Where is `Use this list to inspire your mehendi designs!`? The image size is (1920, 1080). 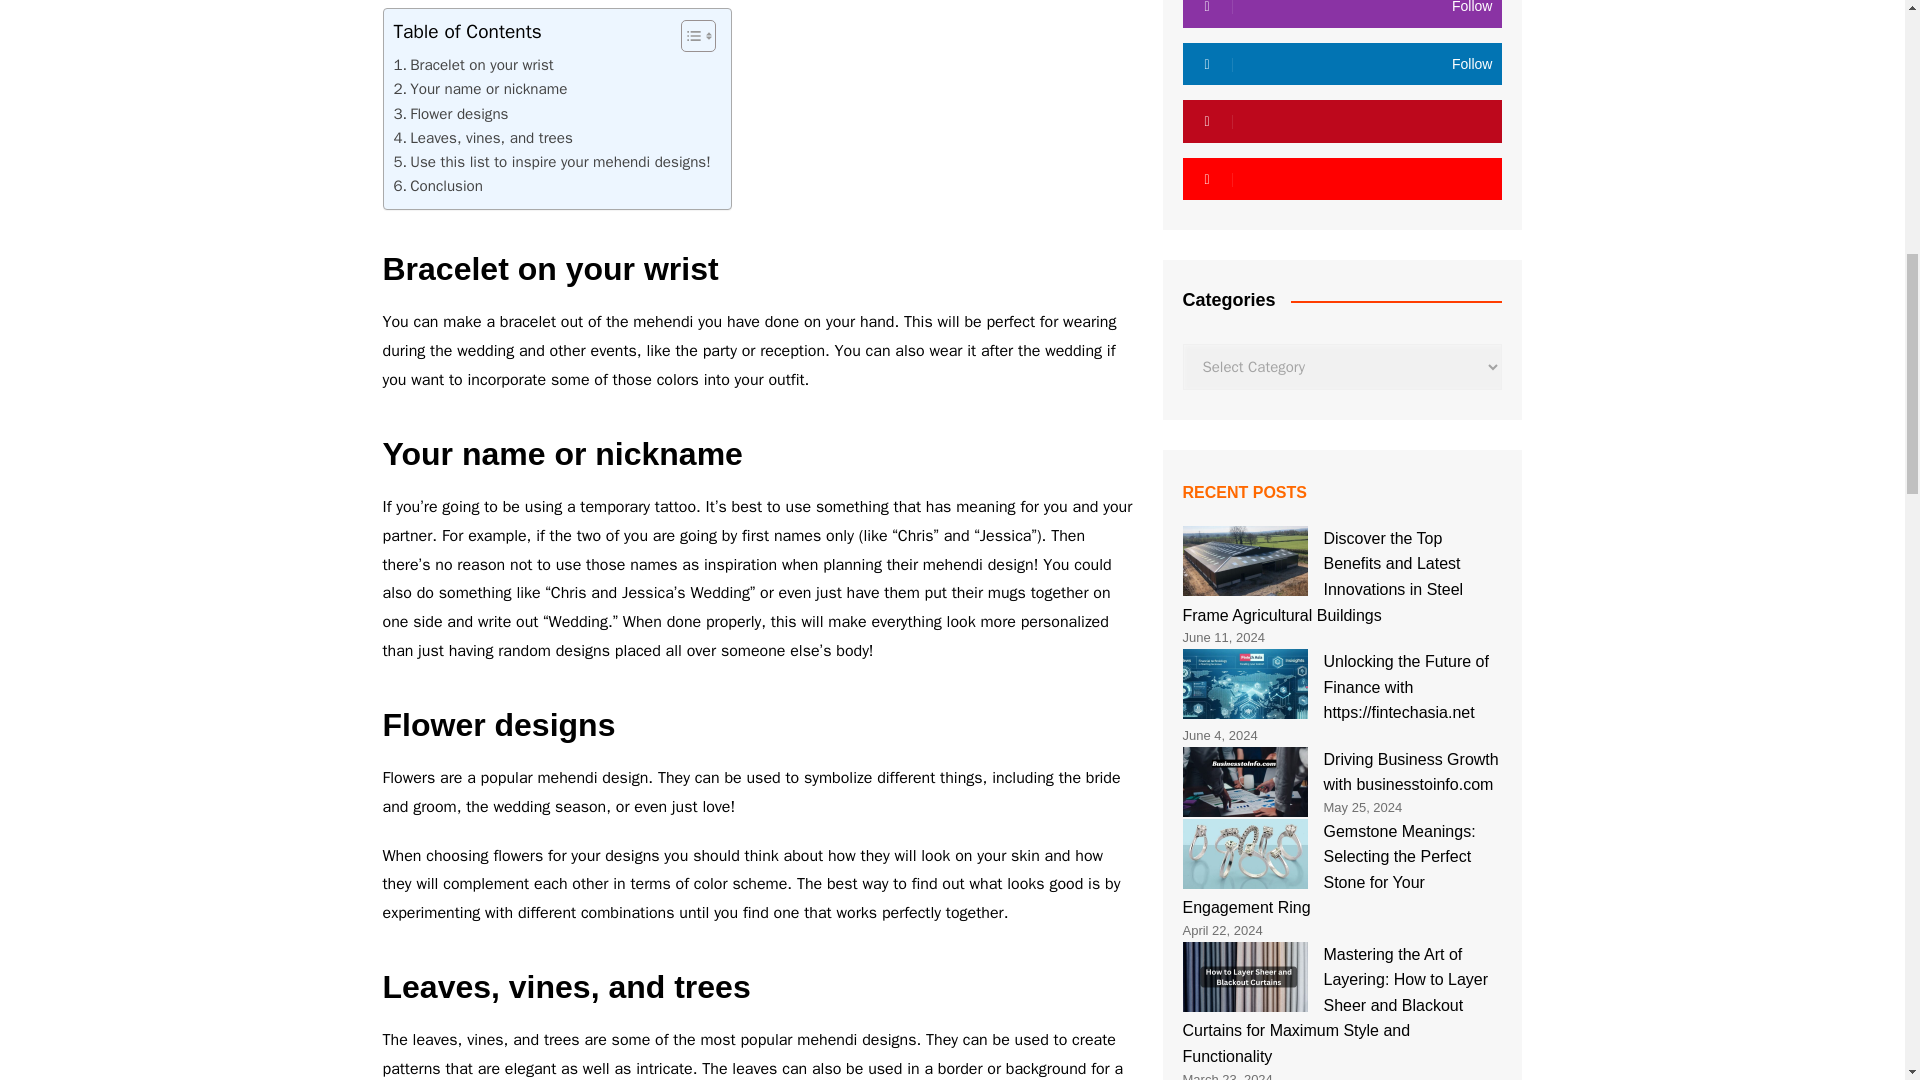
Use this list to inspire your mehendi designs! is located at coordinates (552, 162).